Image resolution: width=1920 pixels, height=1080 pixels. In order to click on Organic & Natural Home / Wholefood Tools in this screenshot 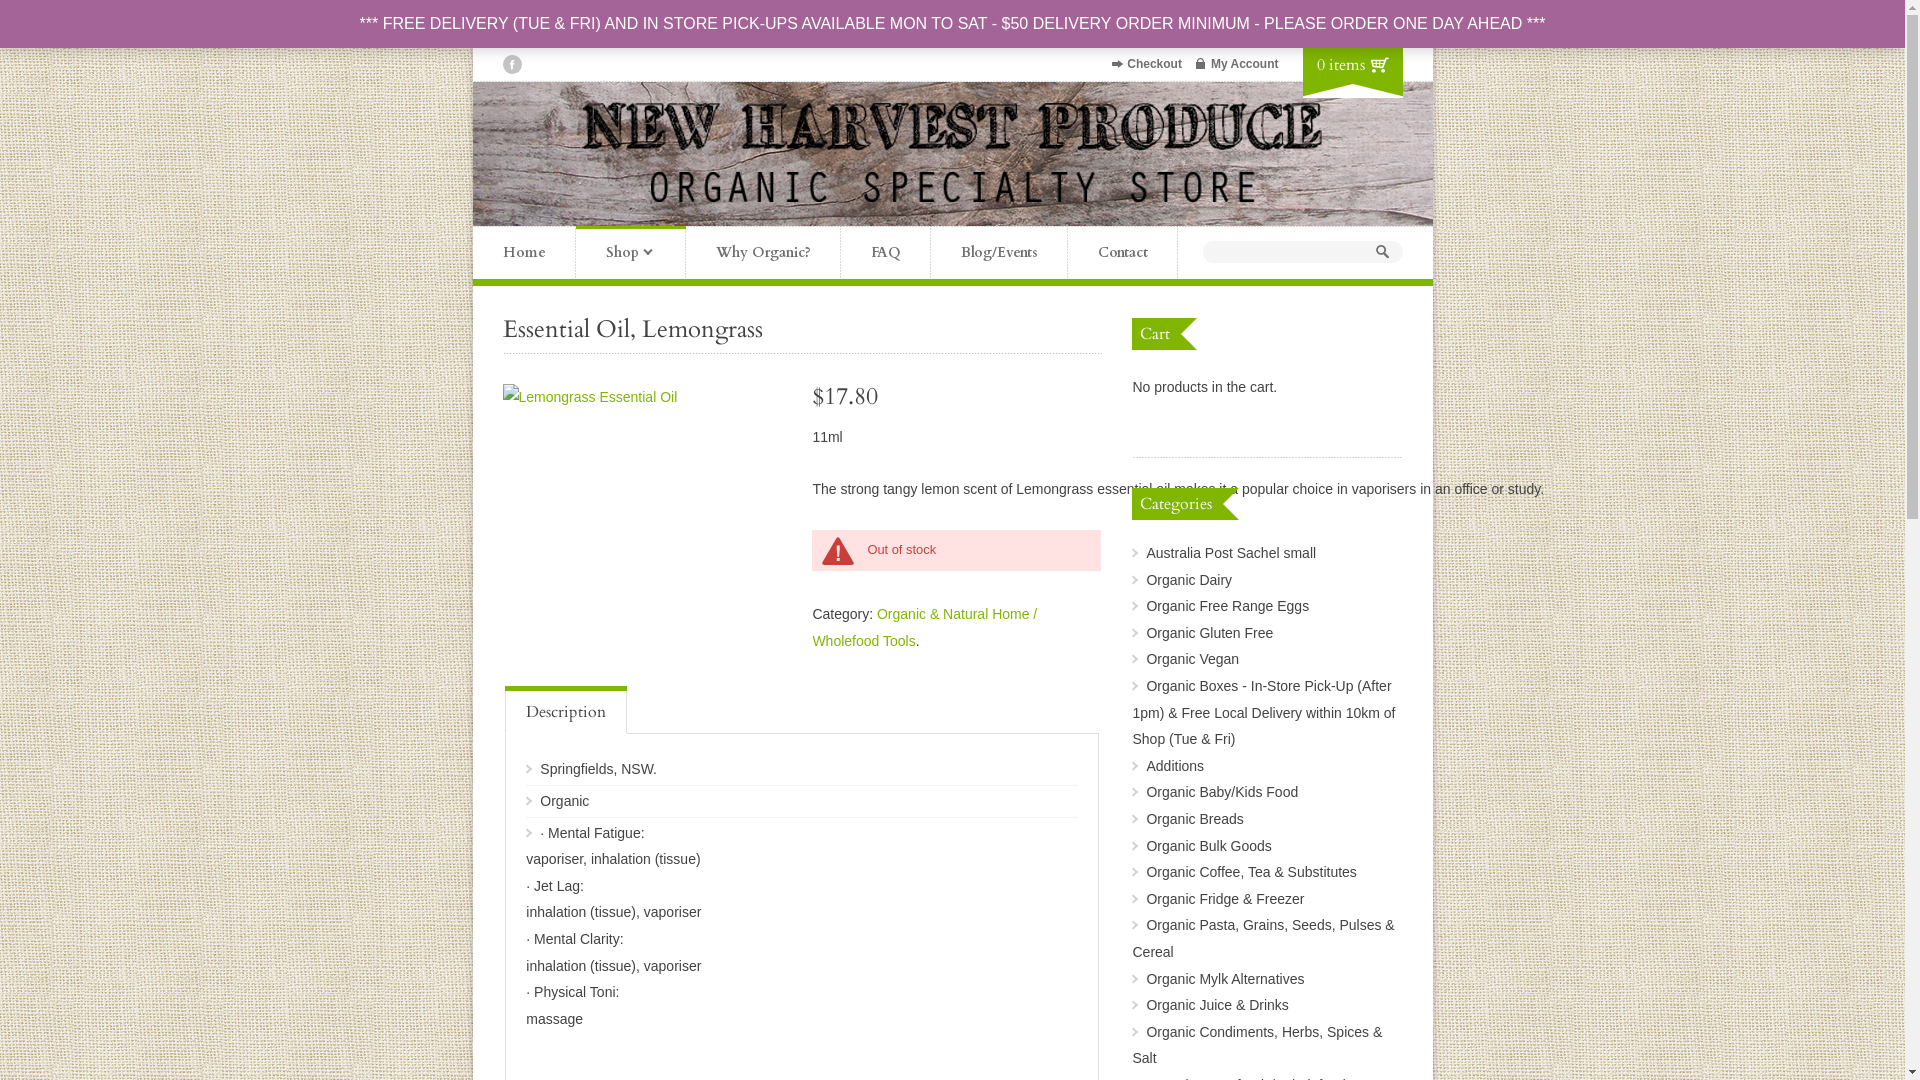, I will do `click(924, 628)`.